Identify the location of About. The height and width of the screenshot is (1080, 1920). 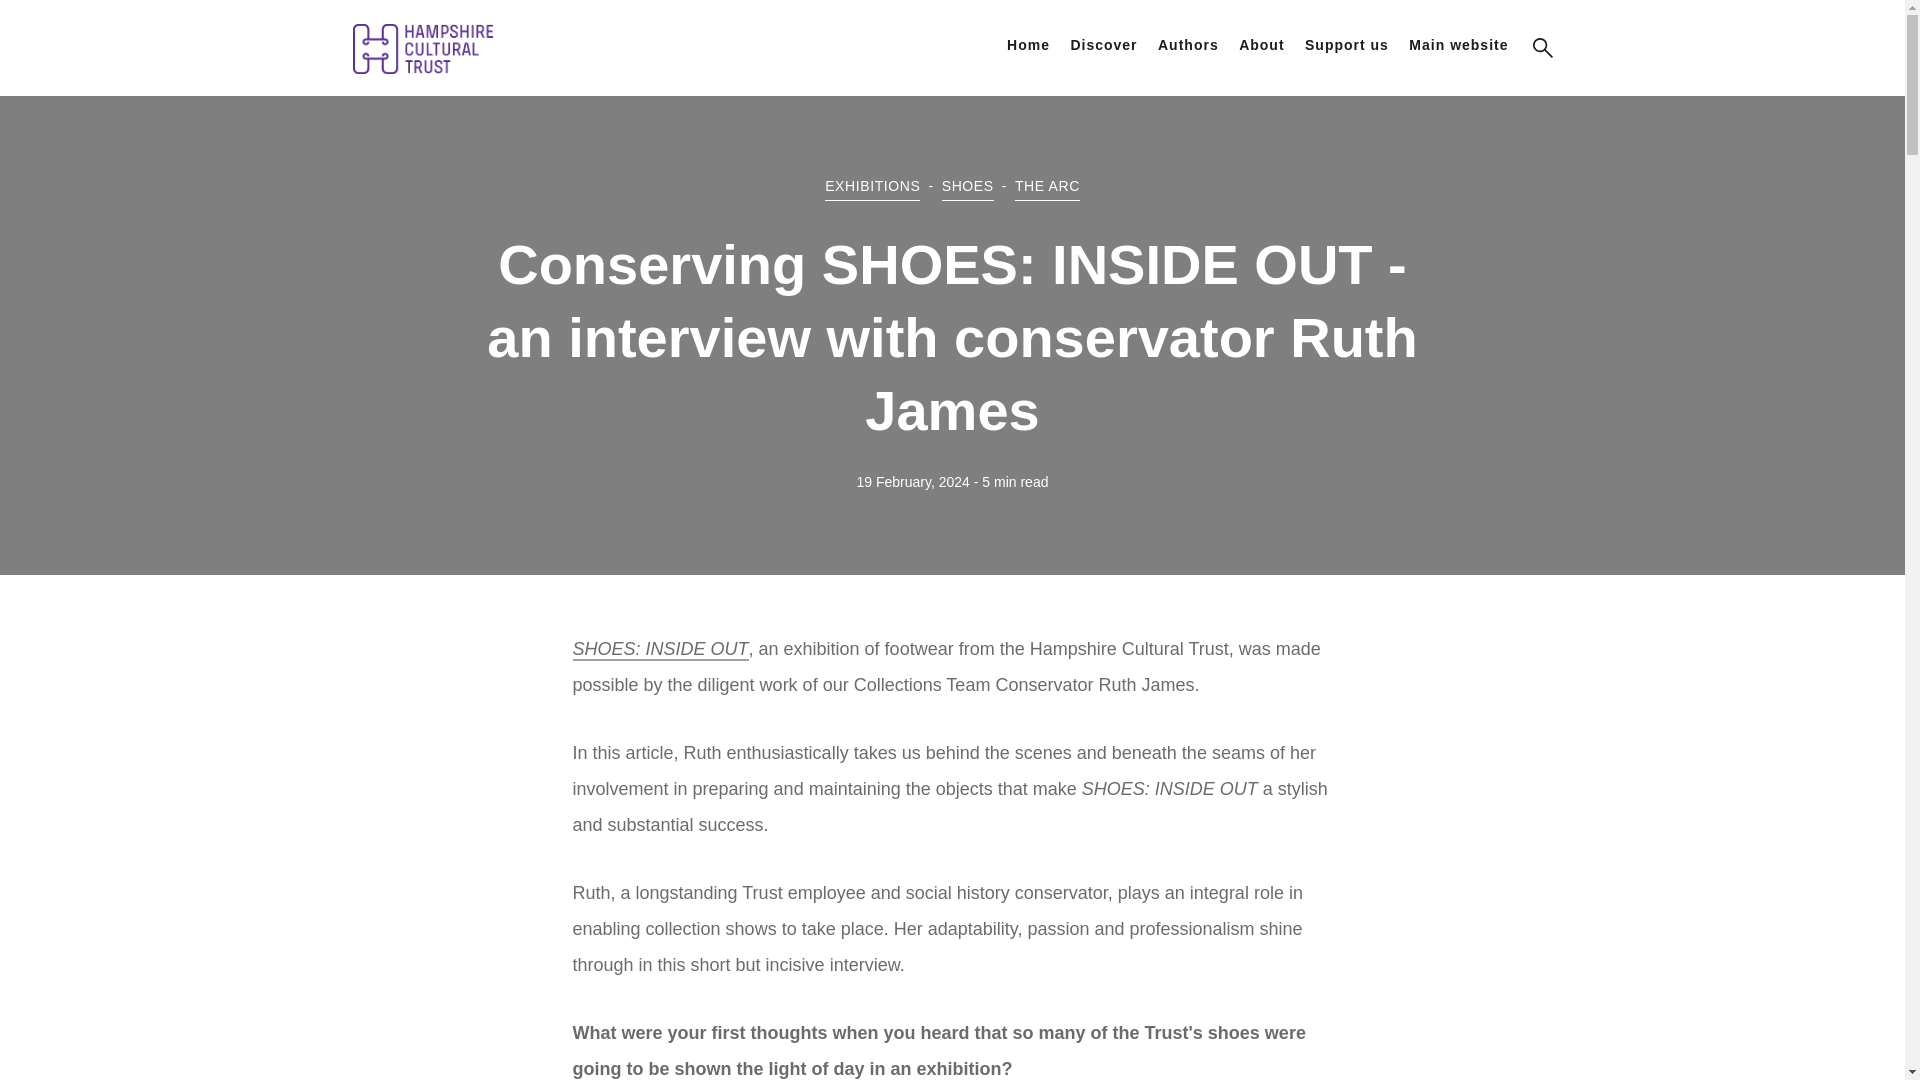
(1261, 44).